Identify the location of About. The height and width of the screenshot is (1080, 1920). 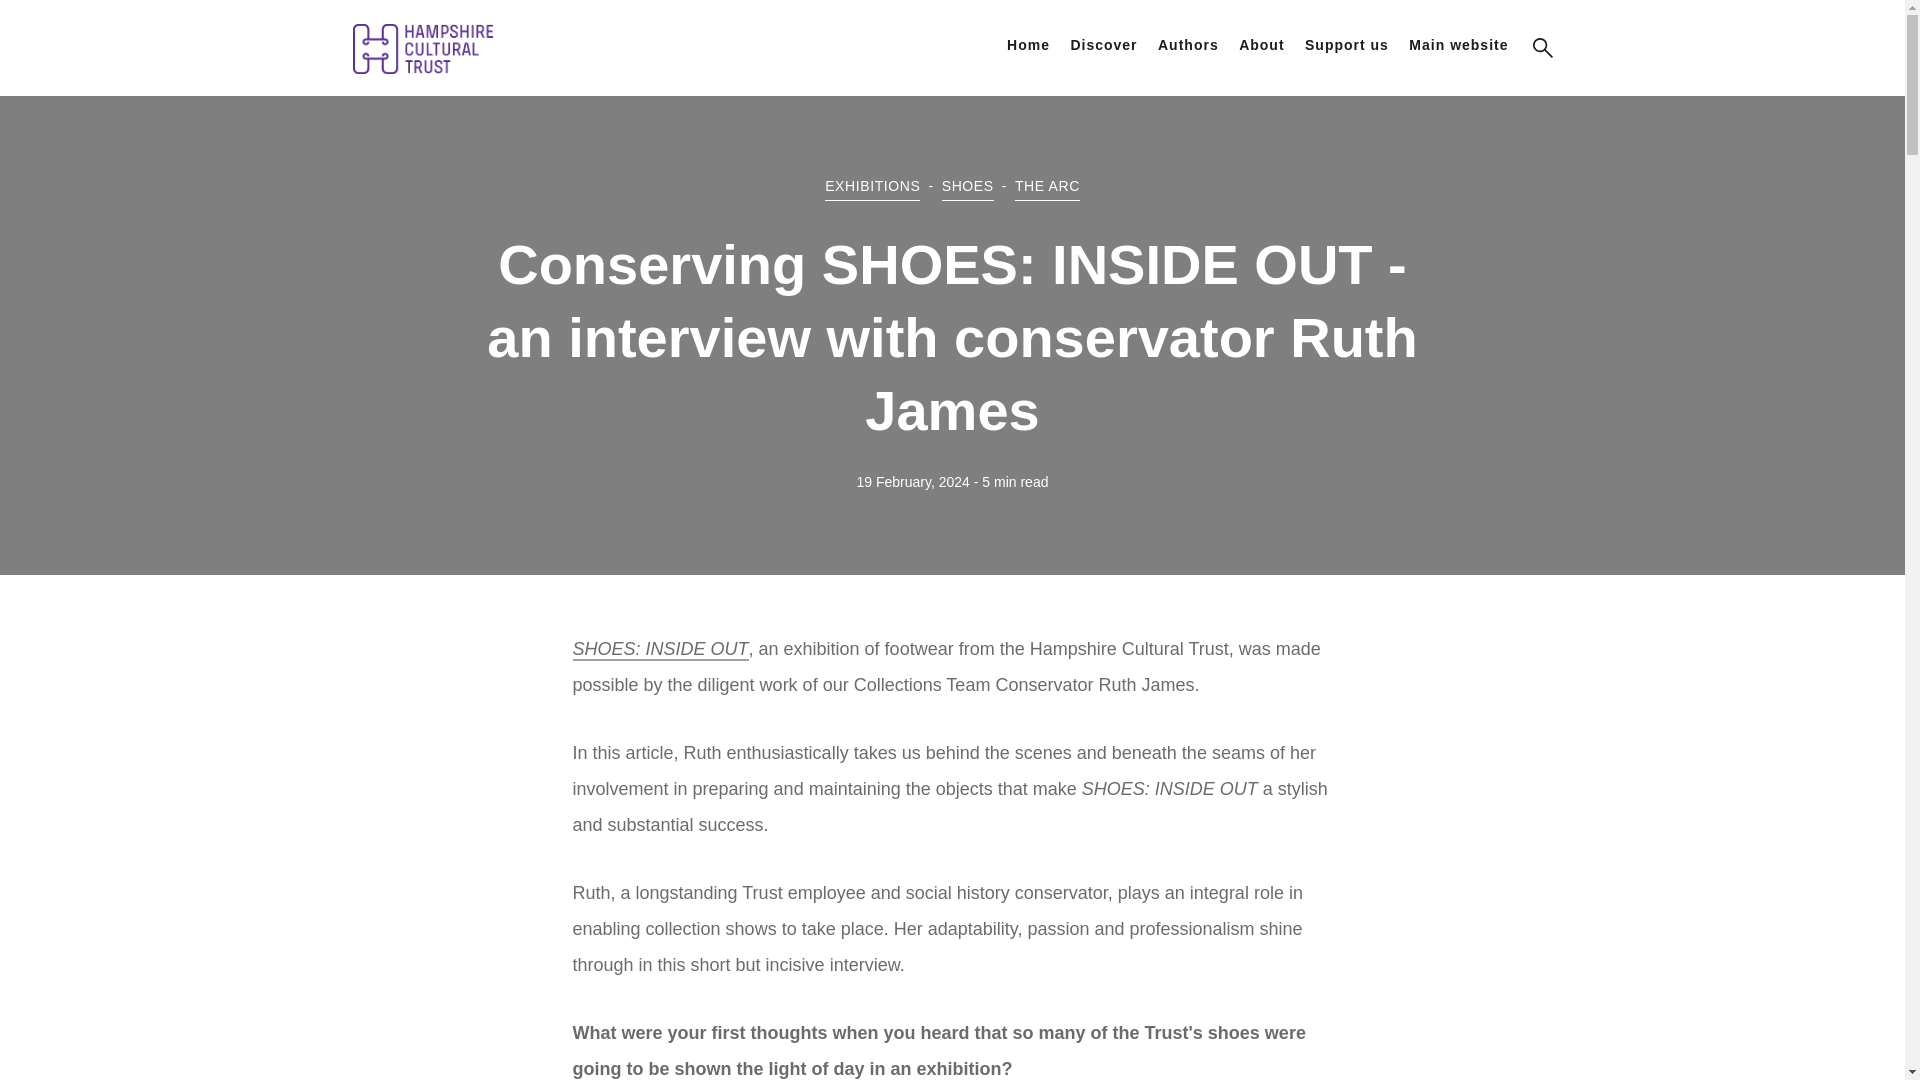
(1261, 44).